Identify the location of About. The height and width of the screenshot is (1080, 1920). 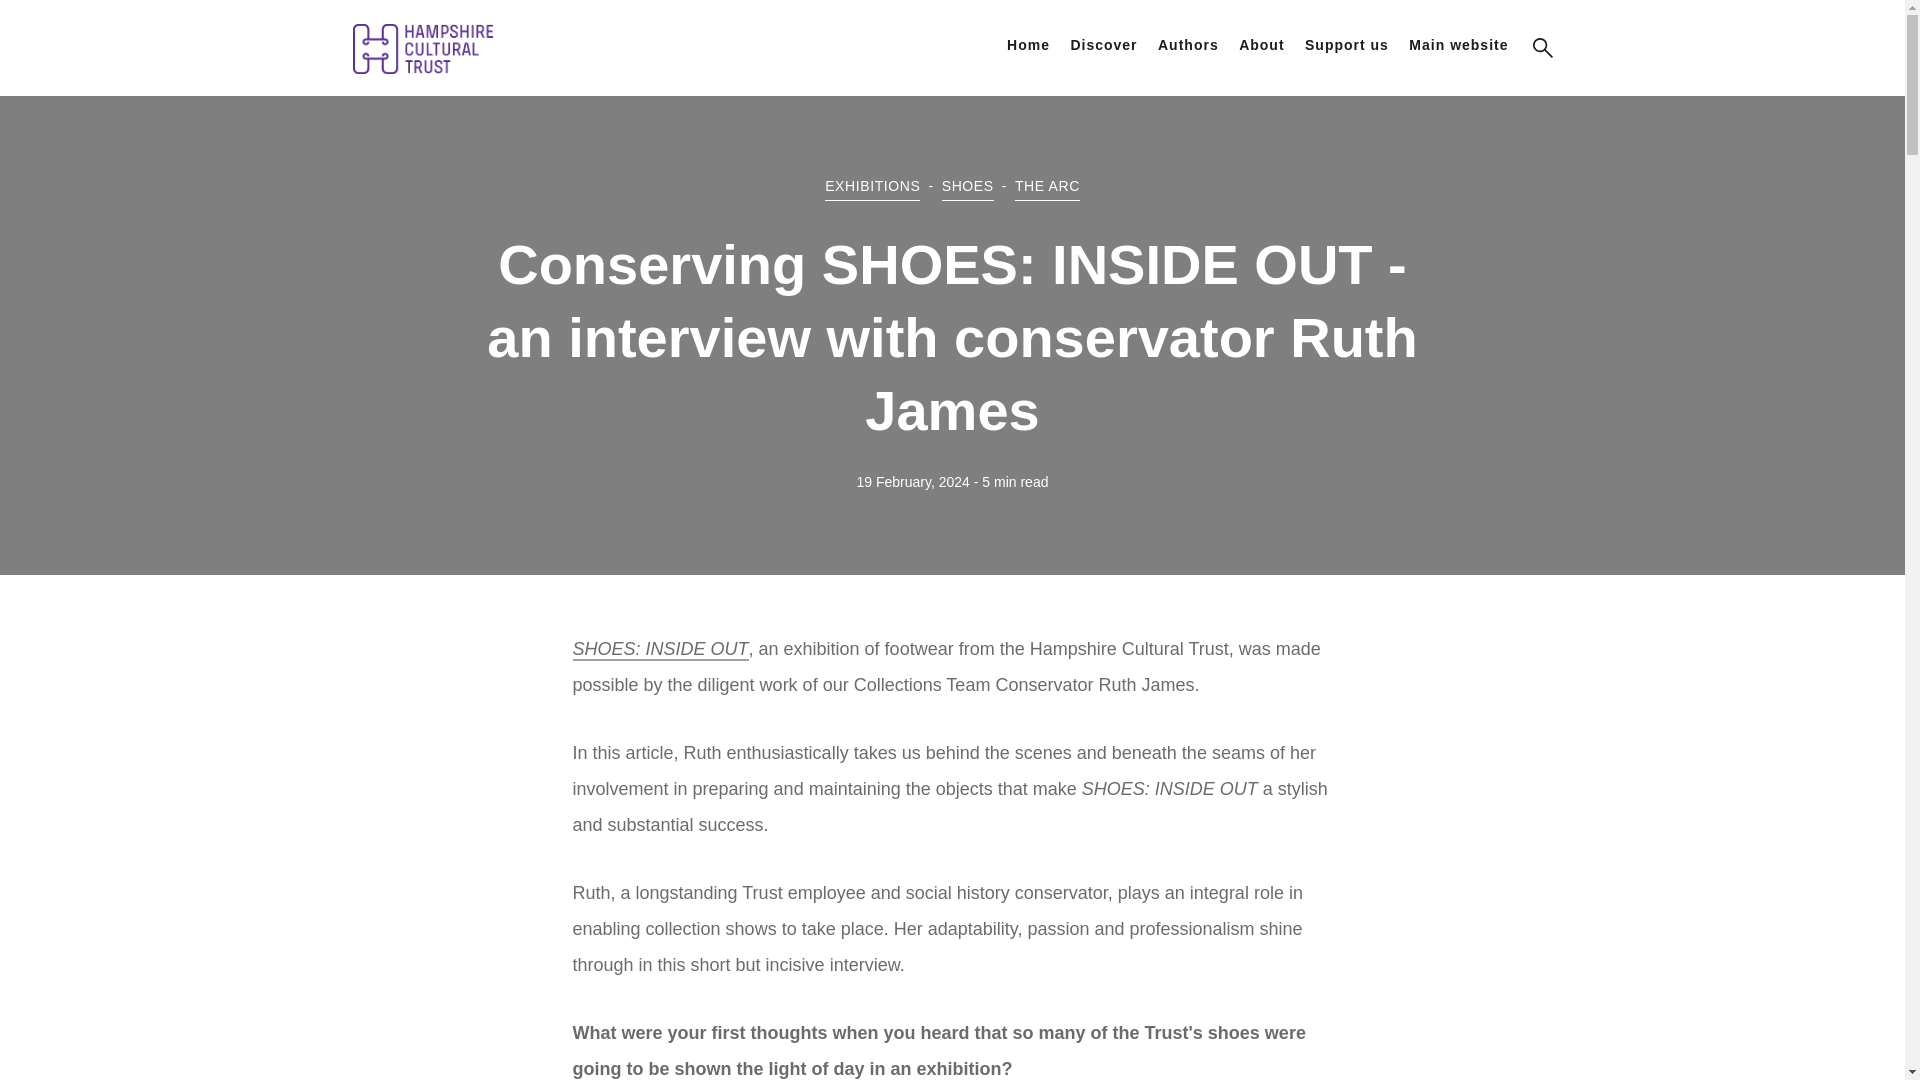
(1261, 44).